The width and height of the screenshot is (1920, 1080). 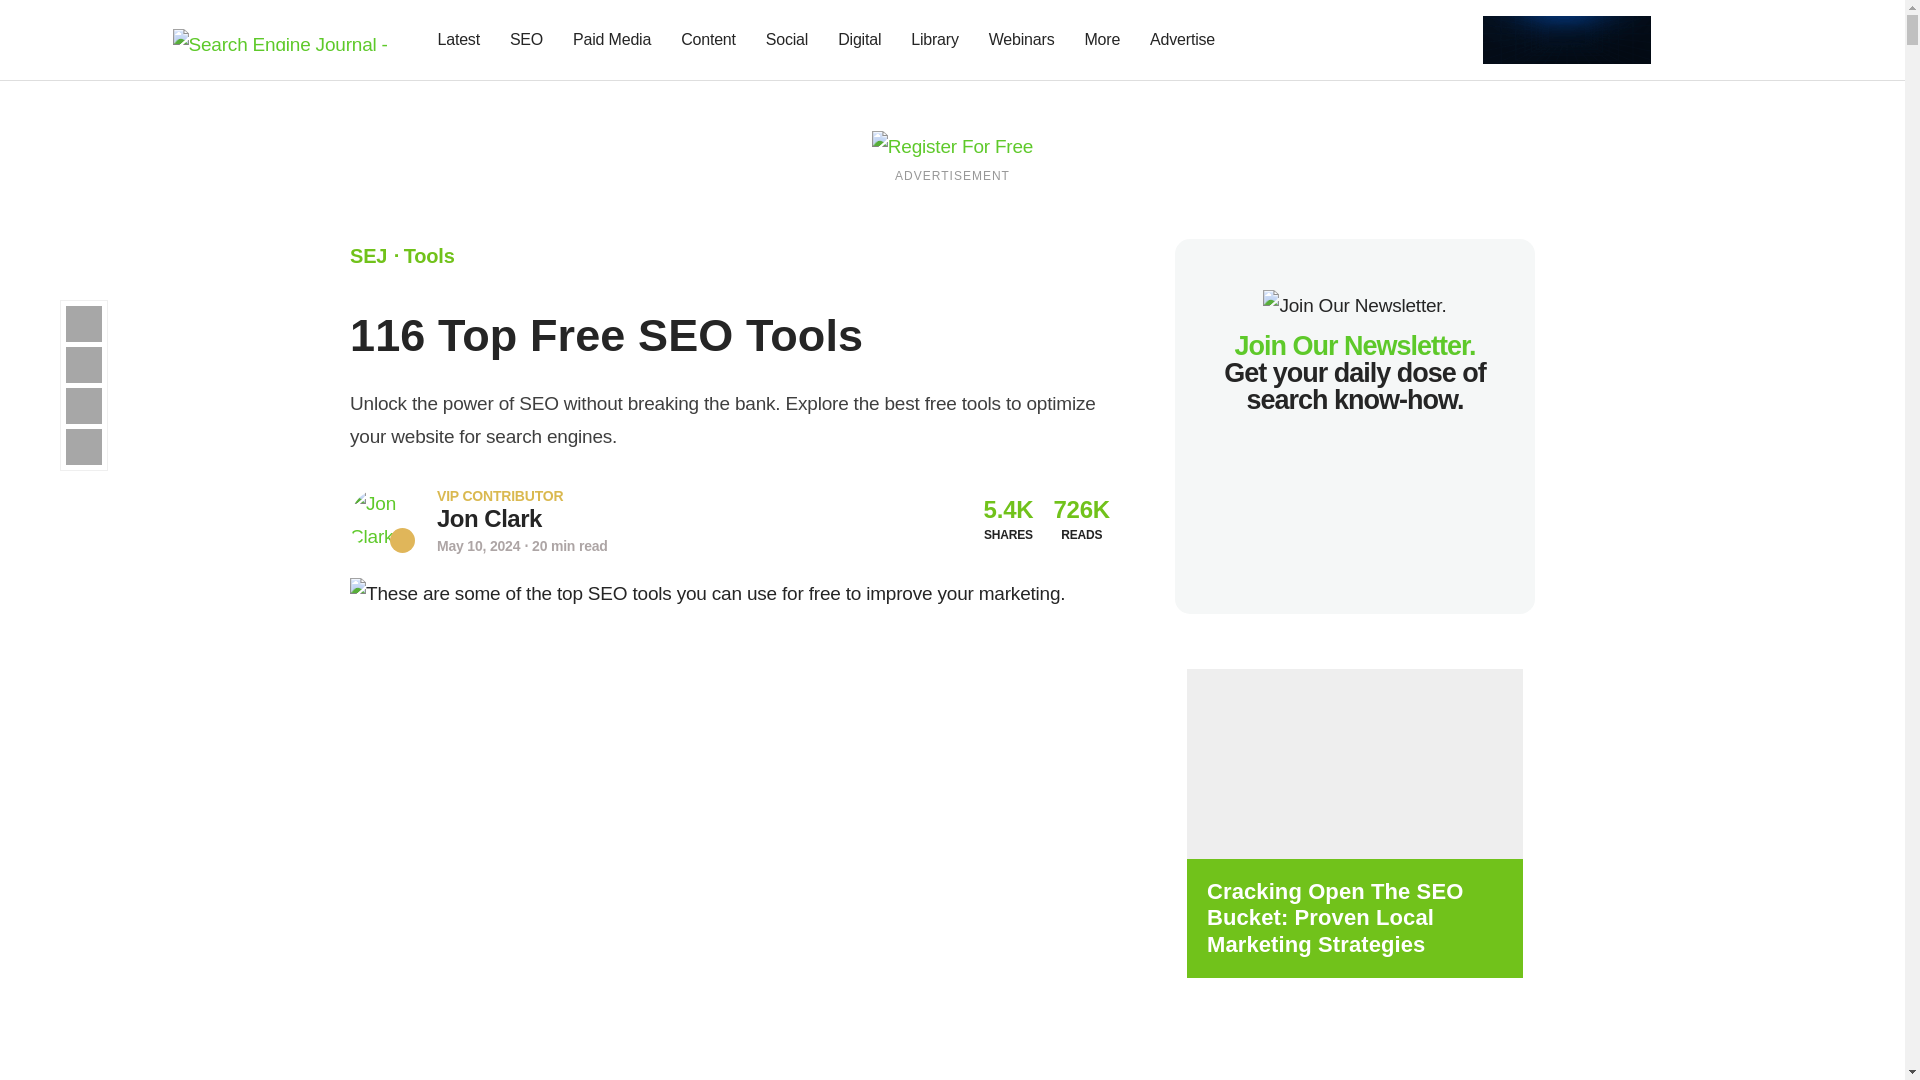 I want to click on Go to Author Page, so click(x=489, y=518).